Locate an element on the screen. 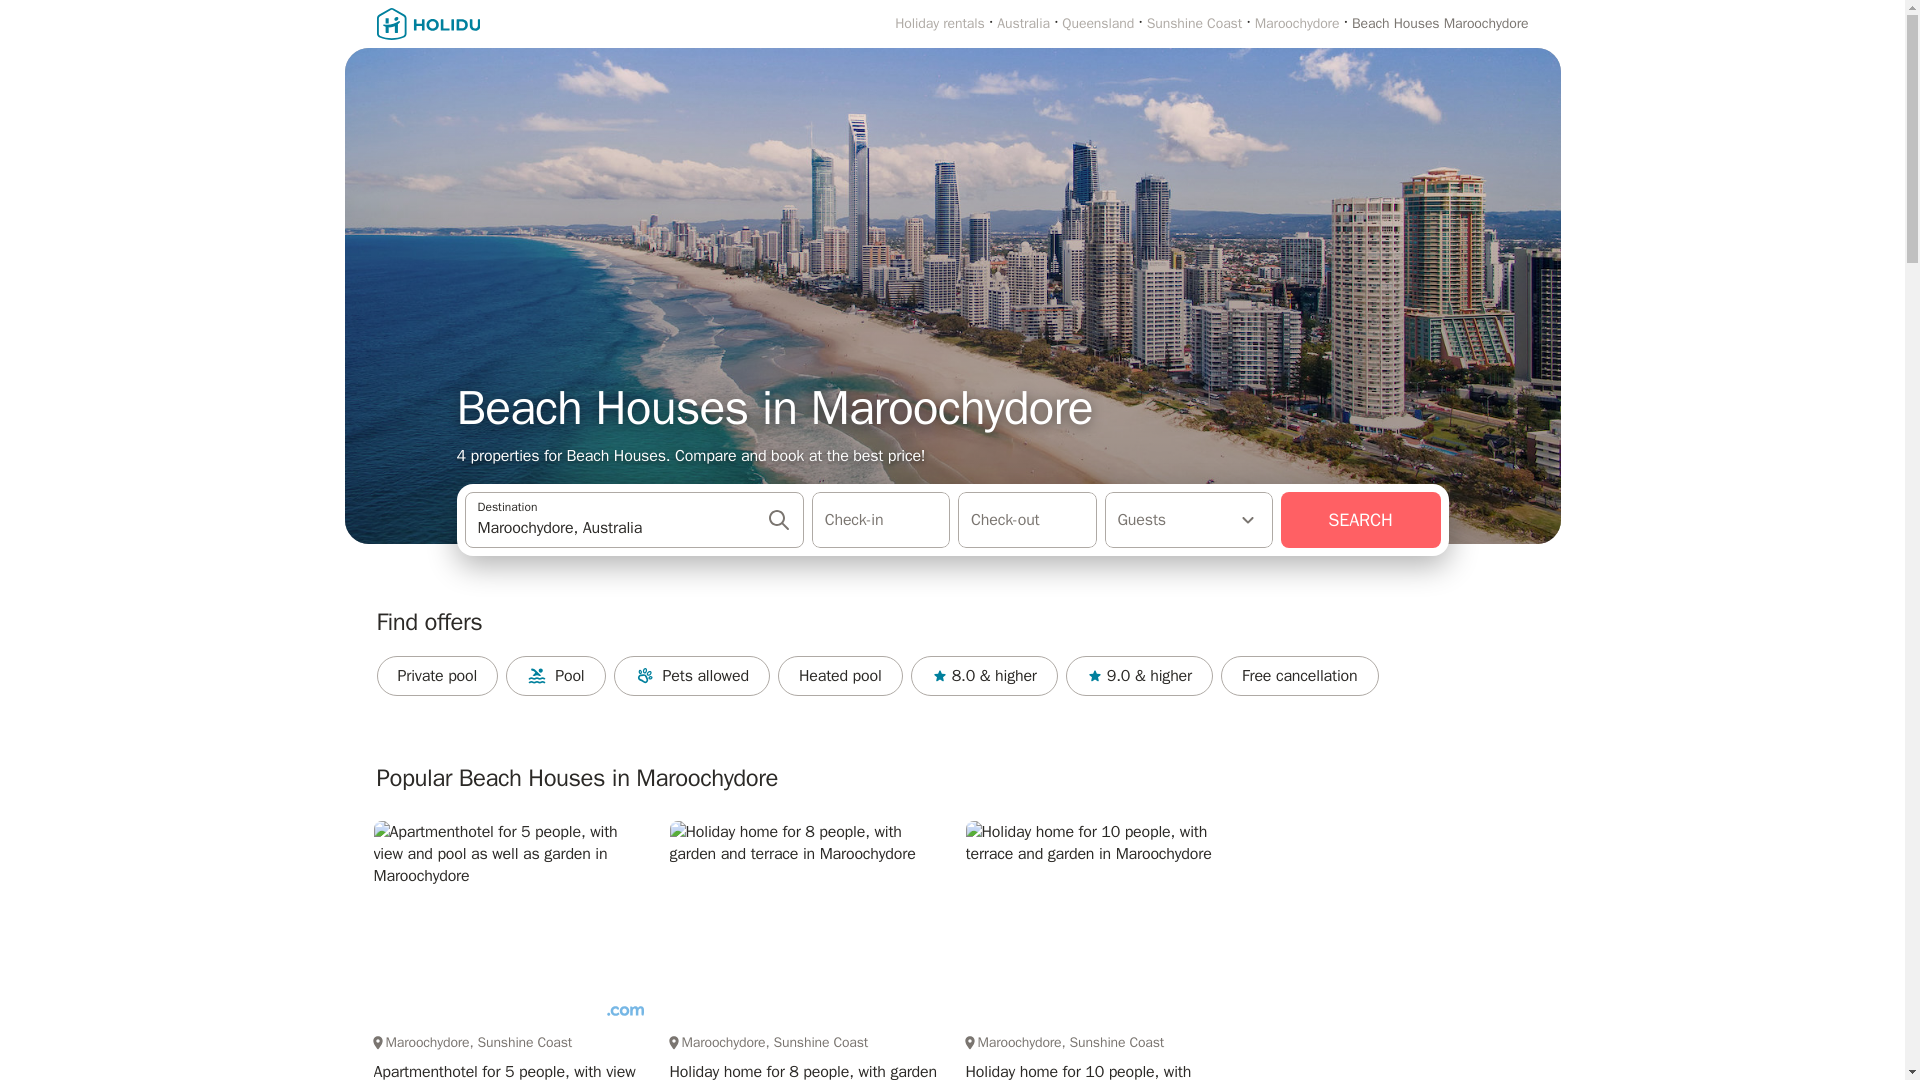 The height and width of the screenshot is (1080, 1920). Pool is located at coordinates (555, 675).